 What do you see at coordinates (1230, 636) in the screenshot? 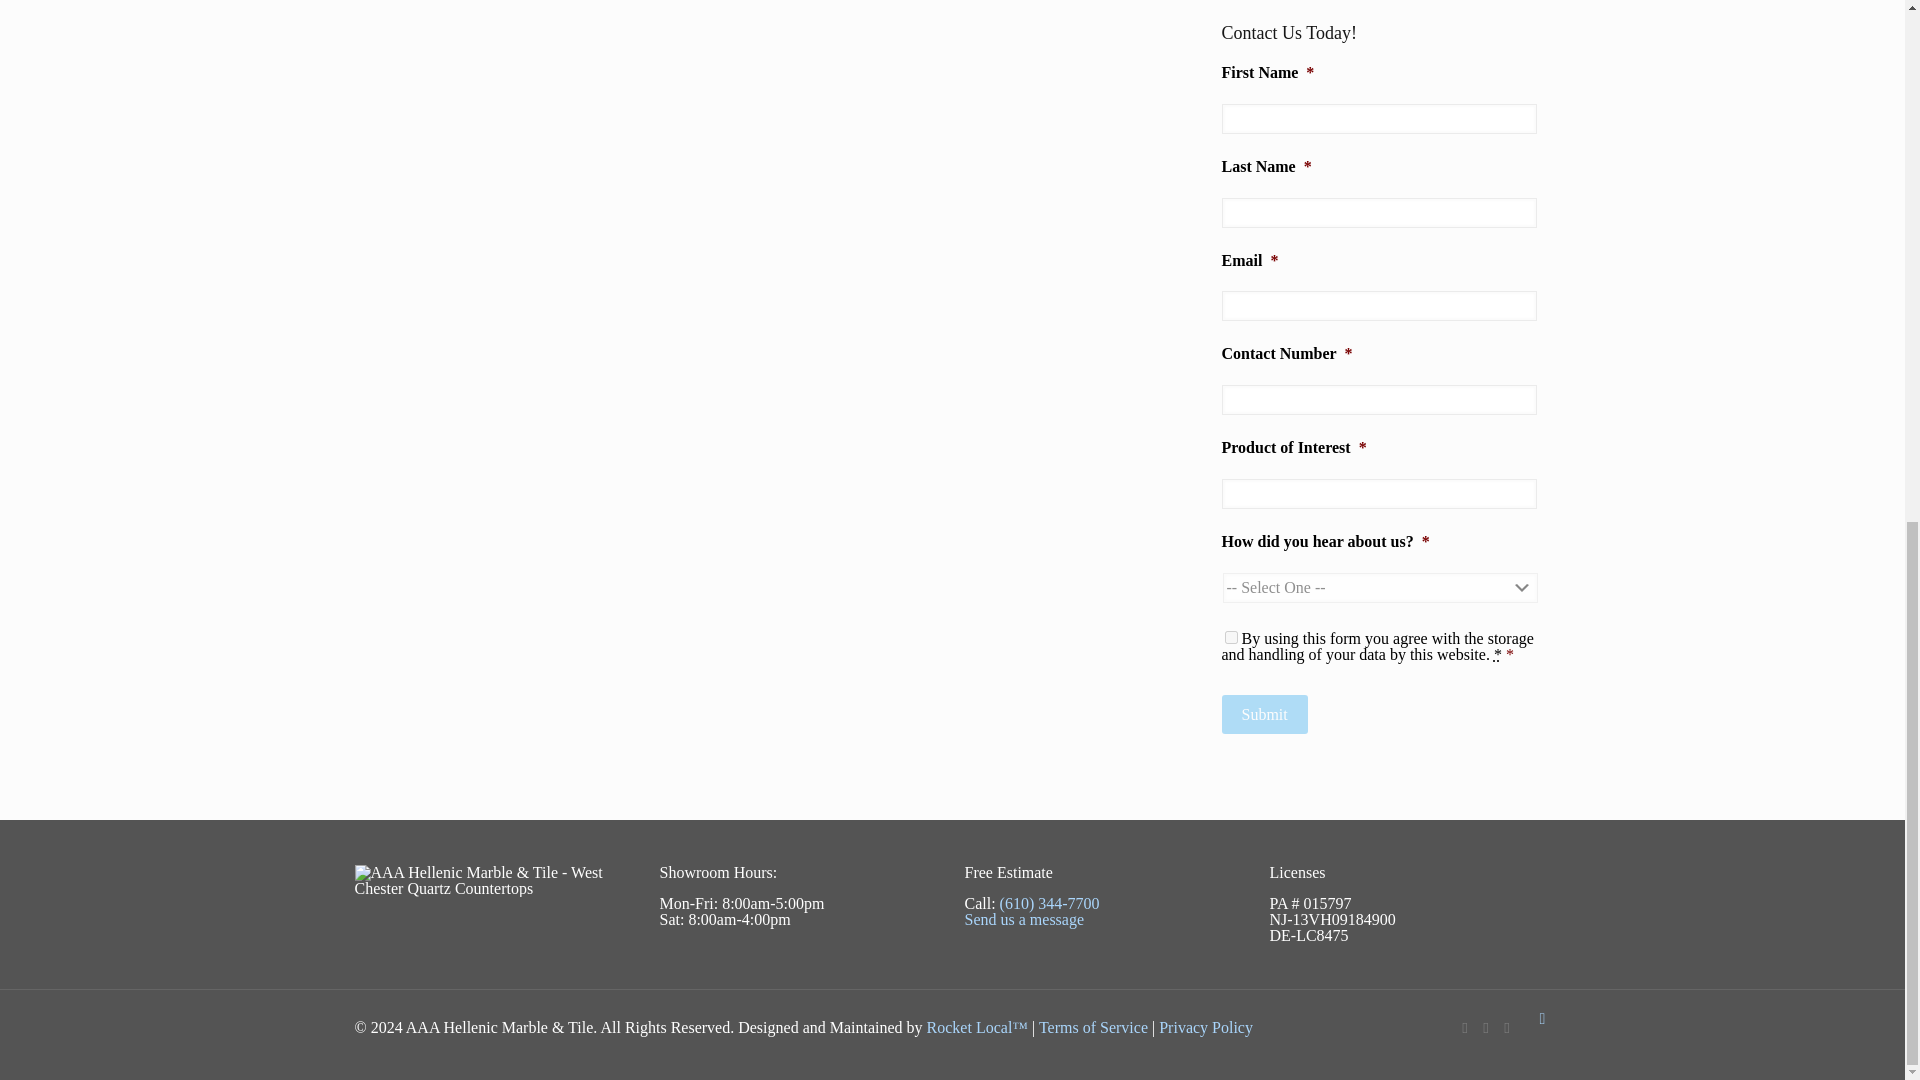
I see `1` at bounding box center [1230, 636].